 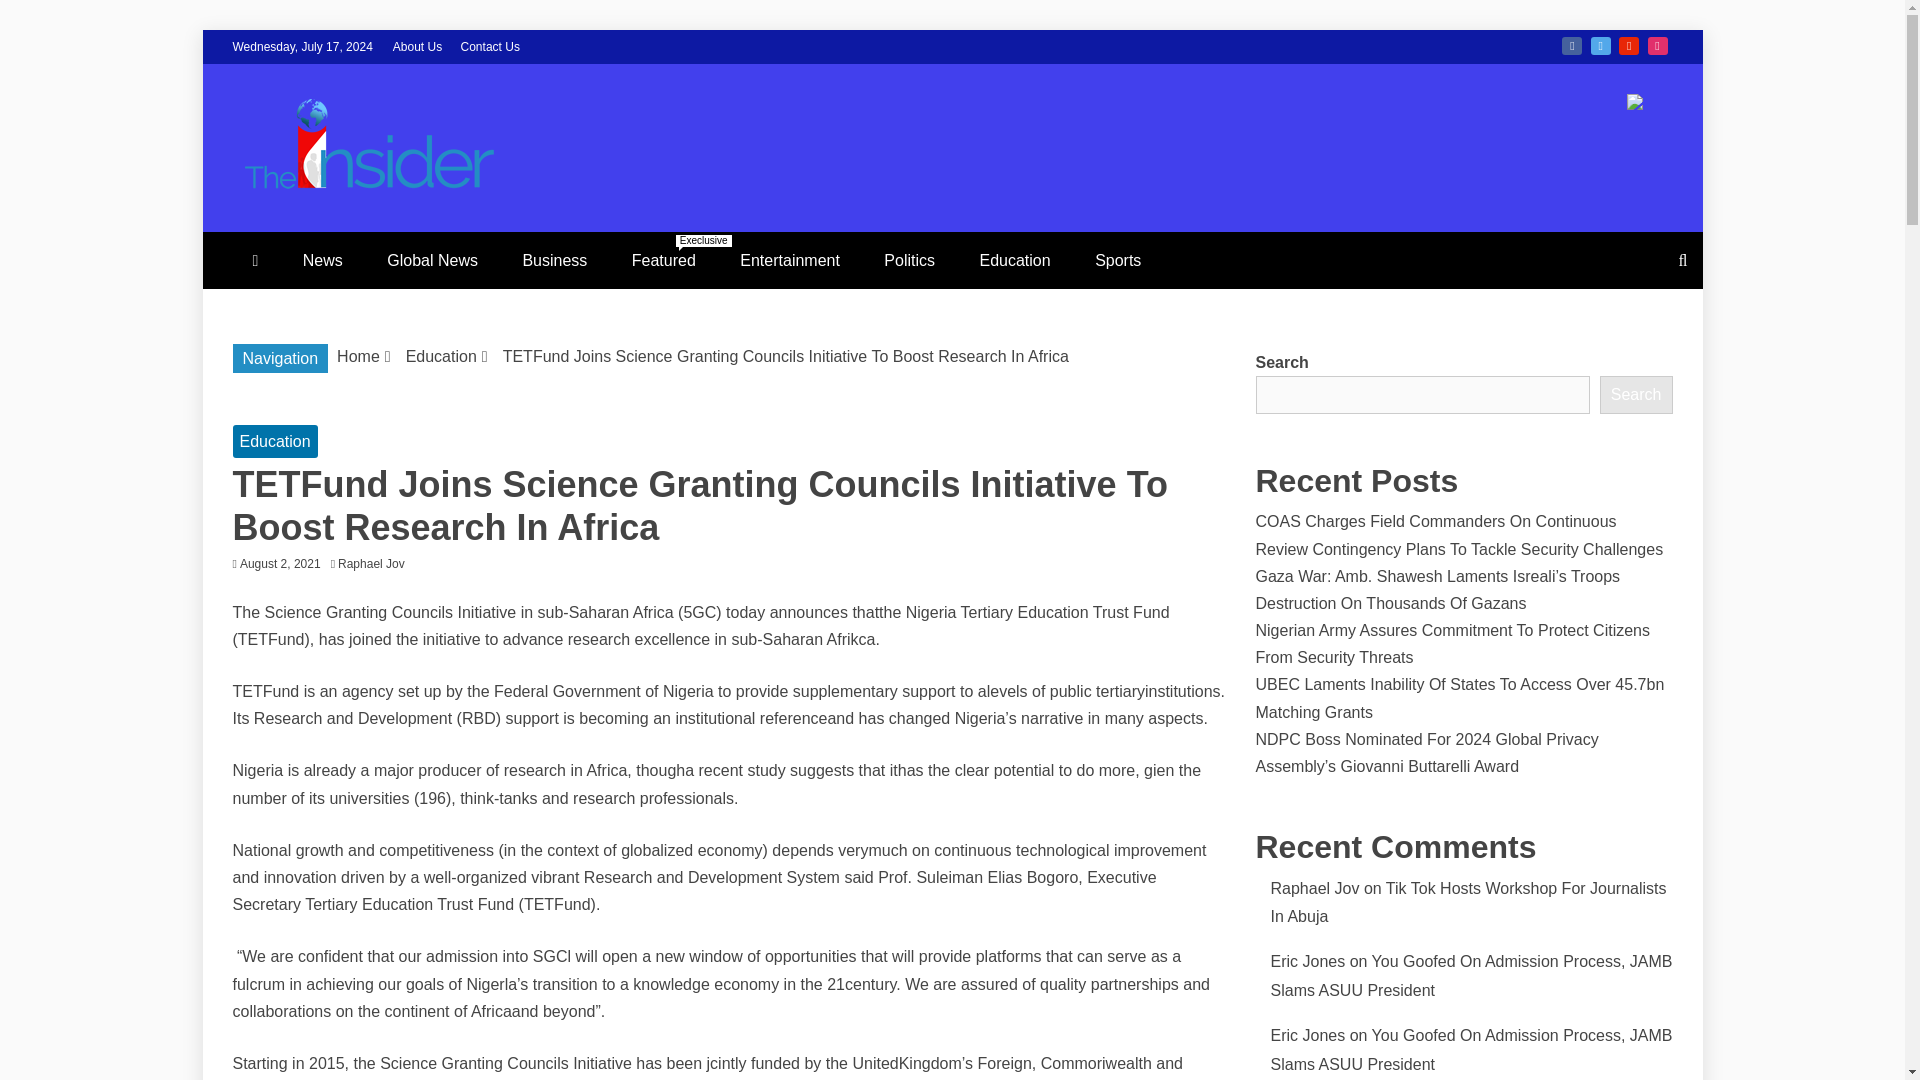 What do you see at coordinates (440, 356) in the screenshot?
I see `Education` at bounding box center [440, 356].